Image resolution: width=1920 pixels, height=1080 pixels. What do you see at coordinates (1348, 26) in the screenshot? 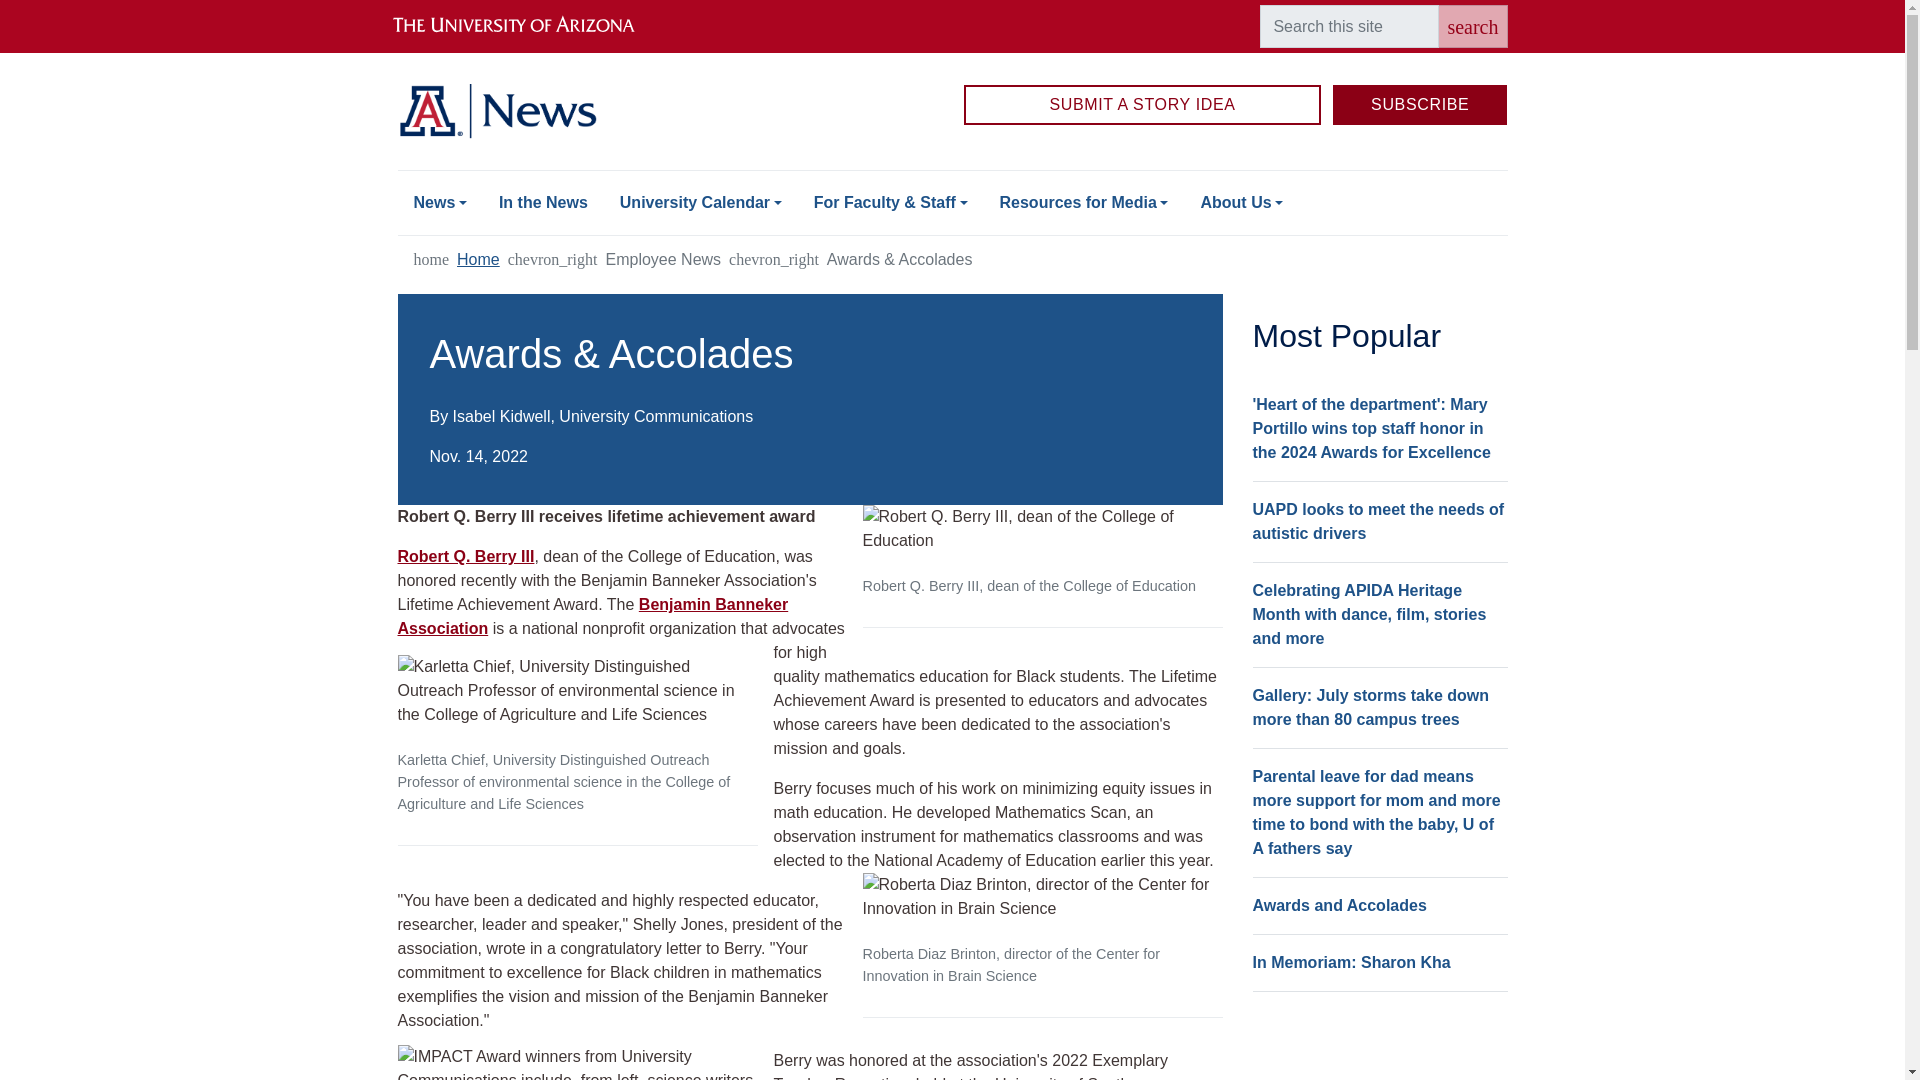
I see `Enter the terms you wish to search for.` at bounding box center [1348, 26].